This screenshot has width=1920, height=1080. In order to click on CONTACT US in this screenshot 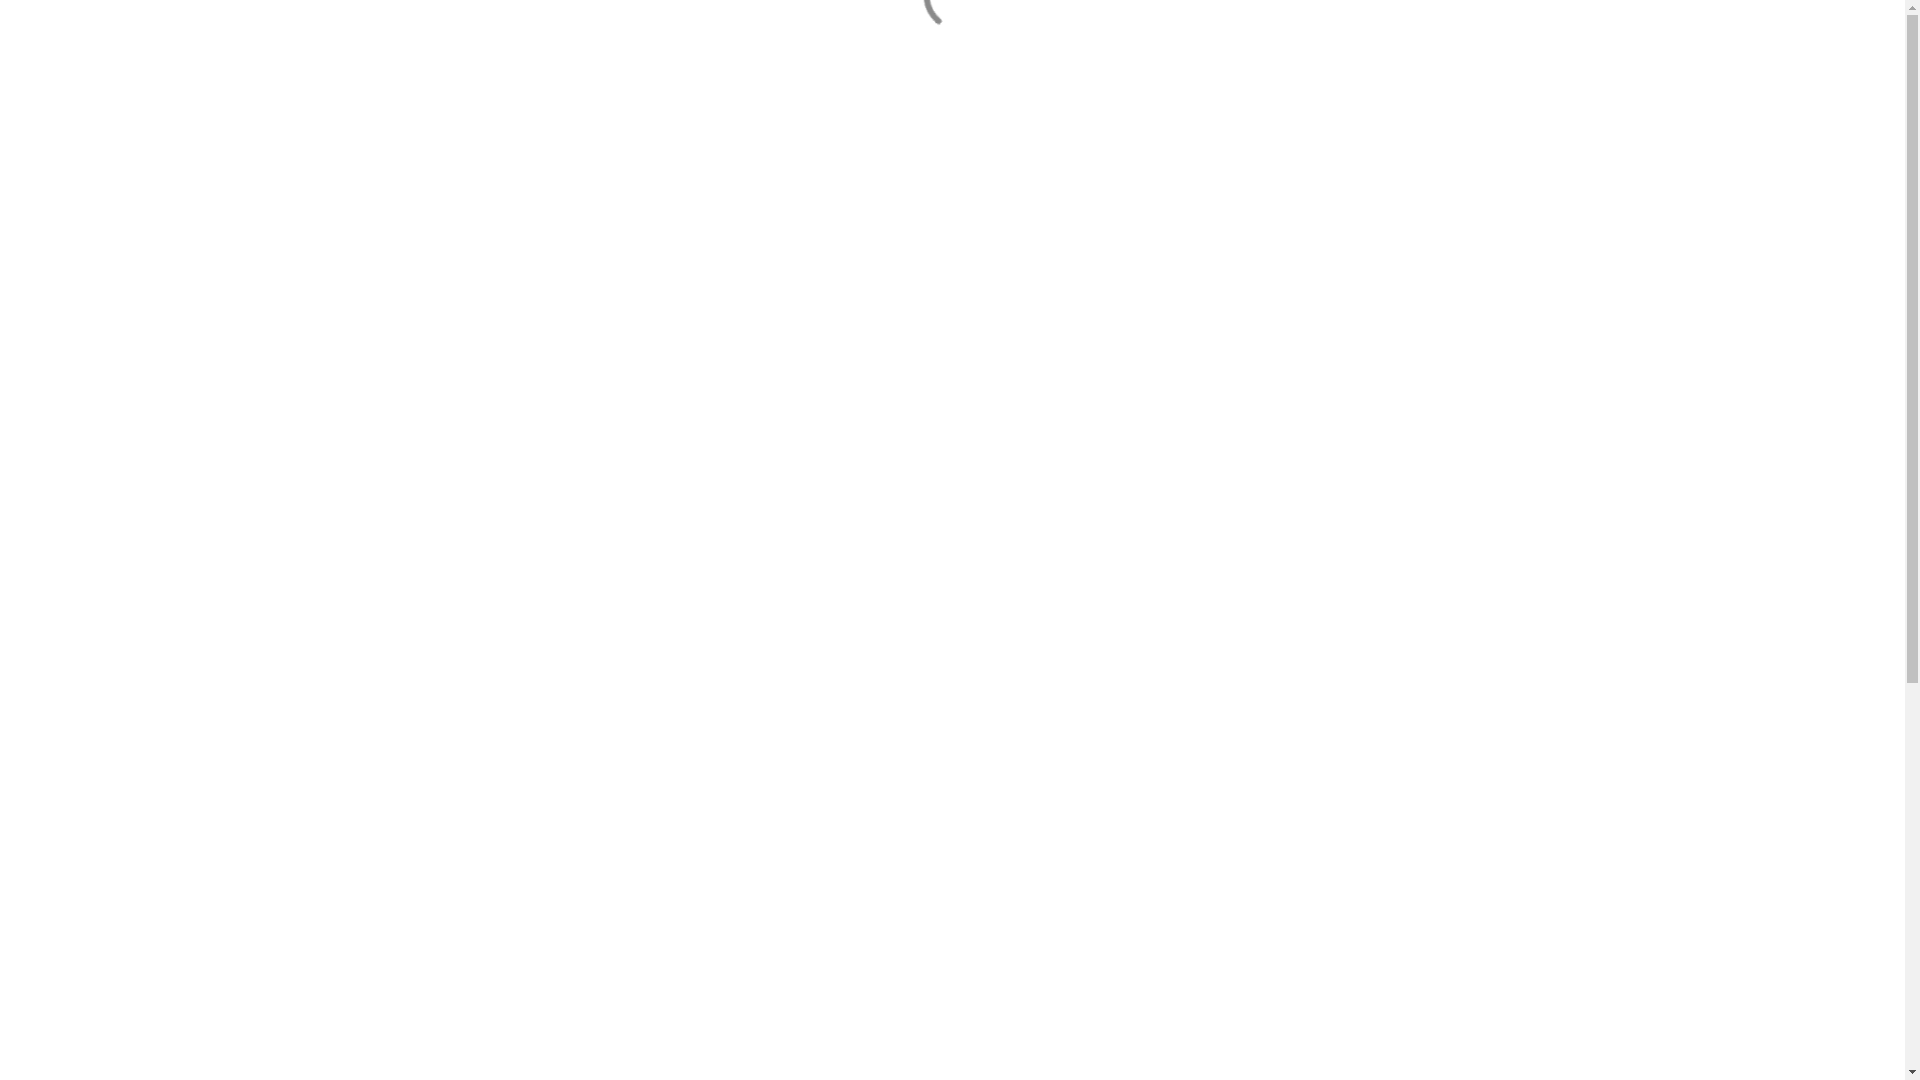, I will do `click(344, 377)`.